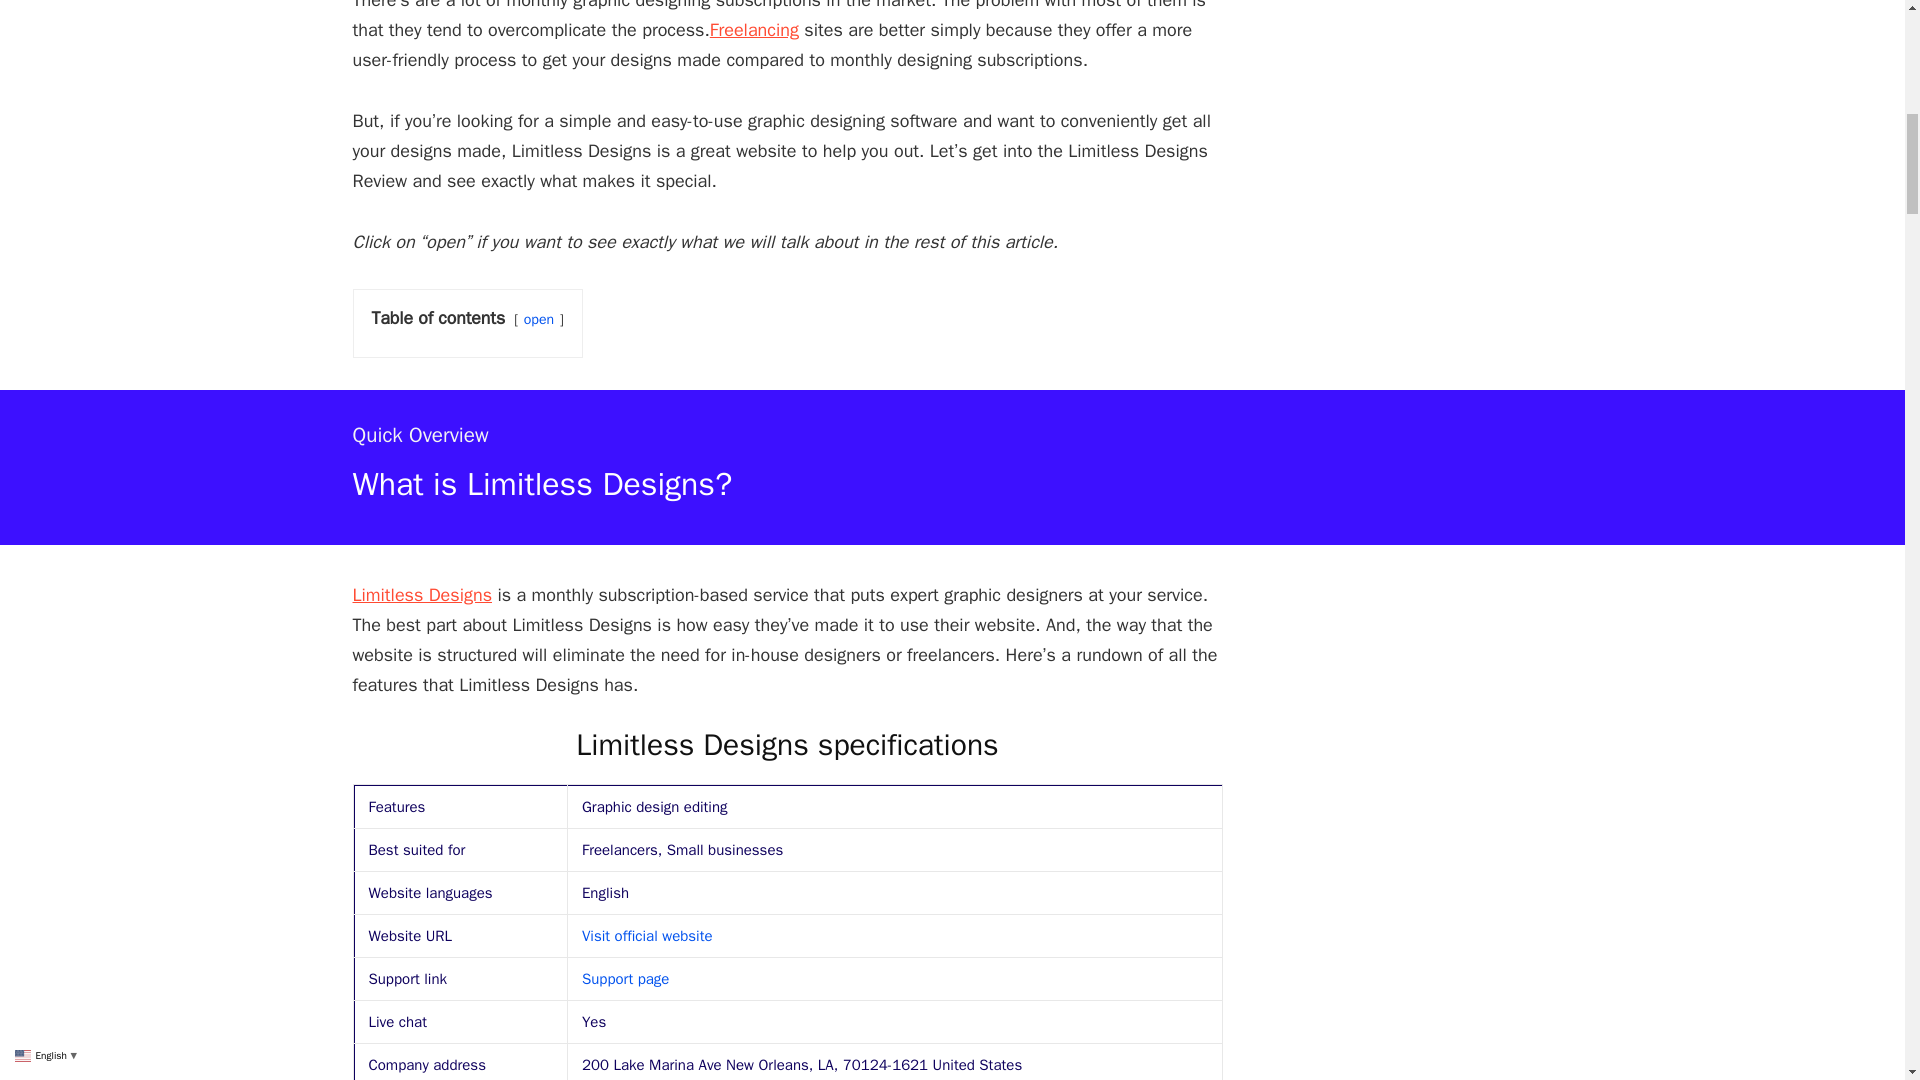 The width and height of the screenshot is (1920, 1080). I want to click on open, so click(539, 318).